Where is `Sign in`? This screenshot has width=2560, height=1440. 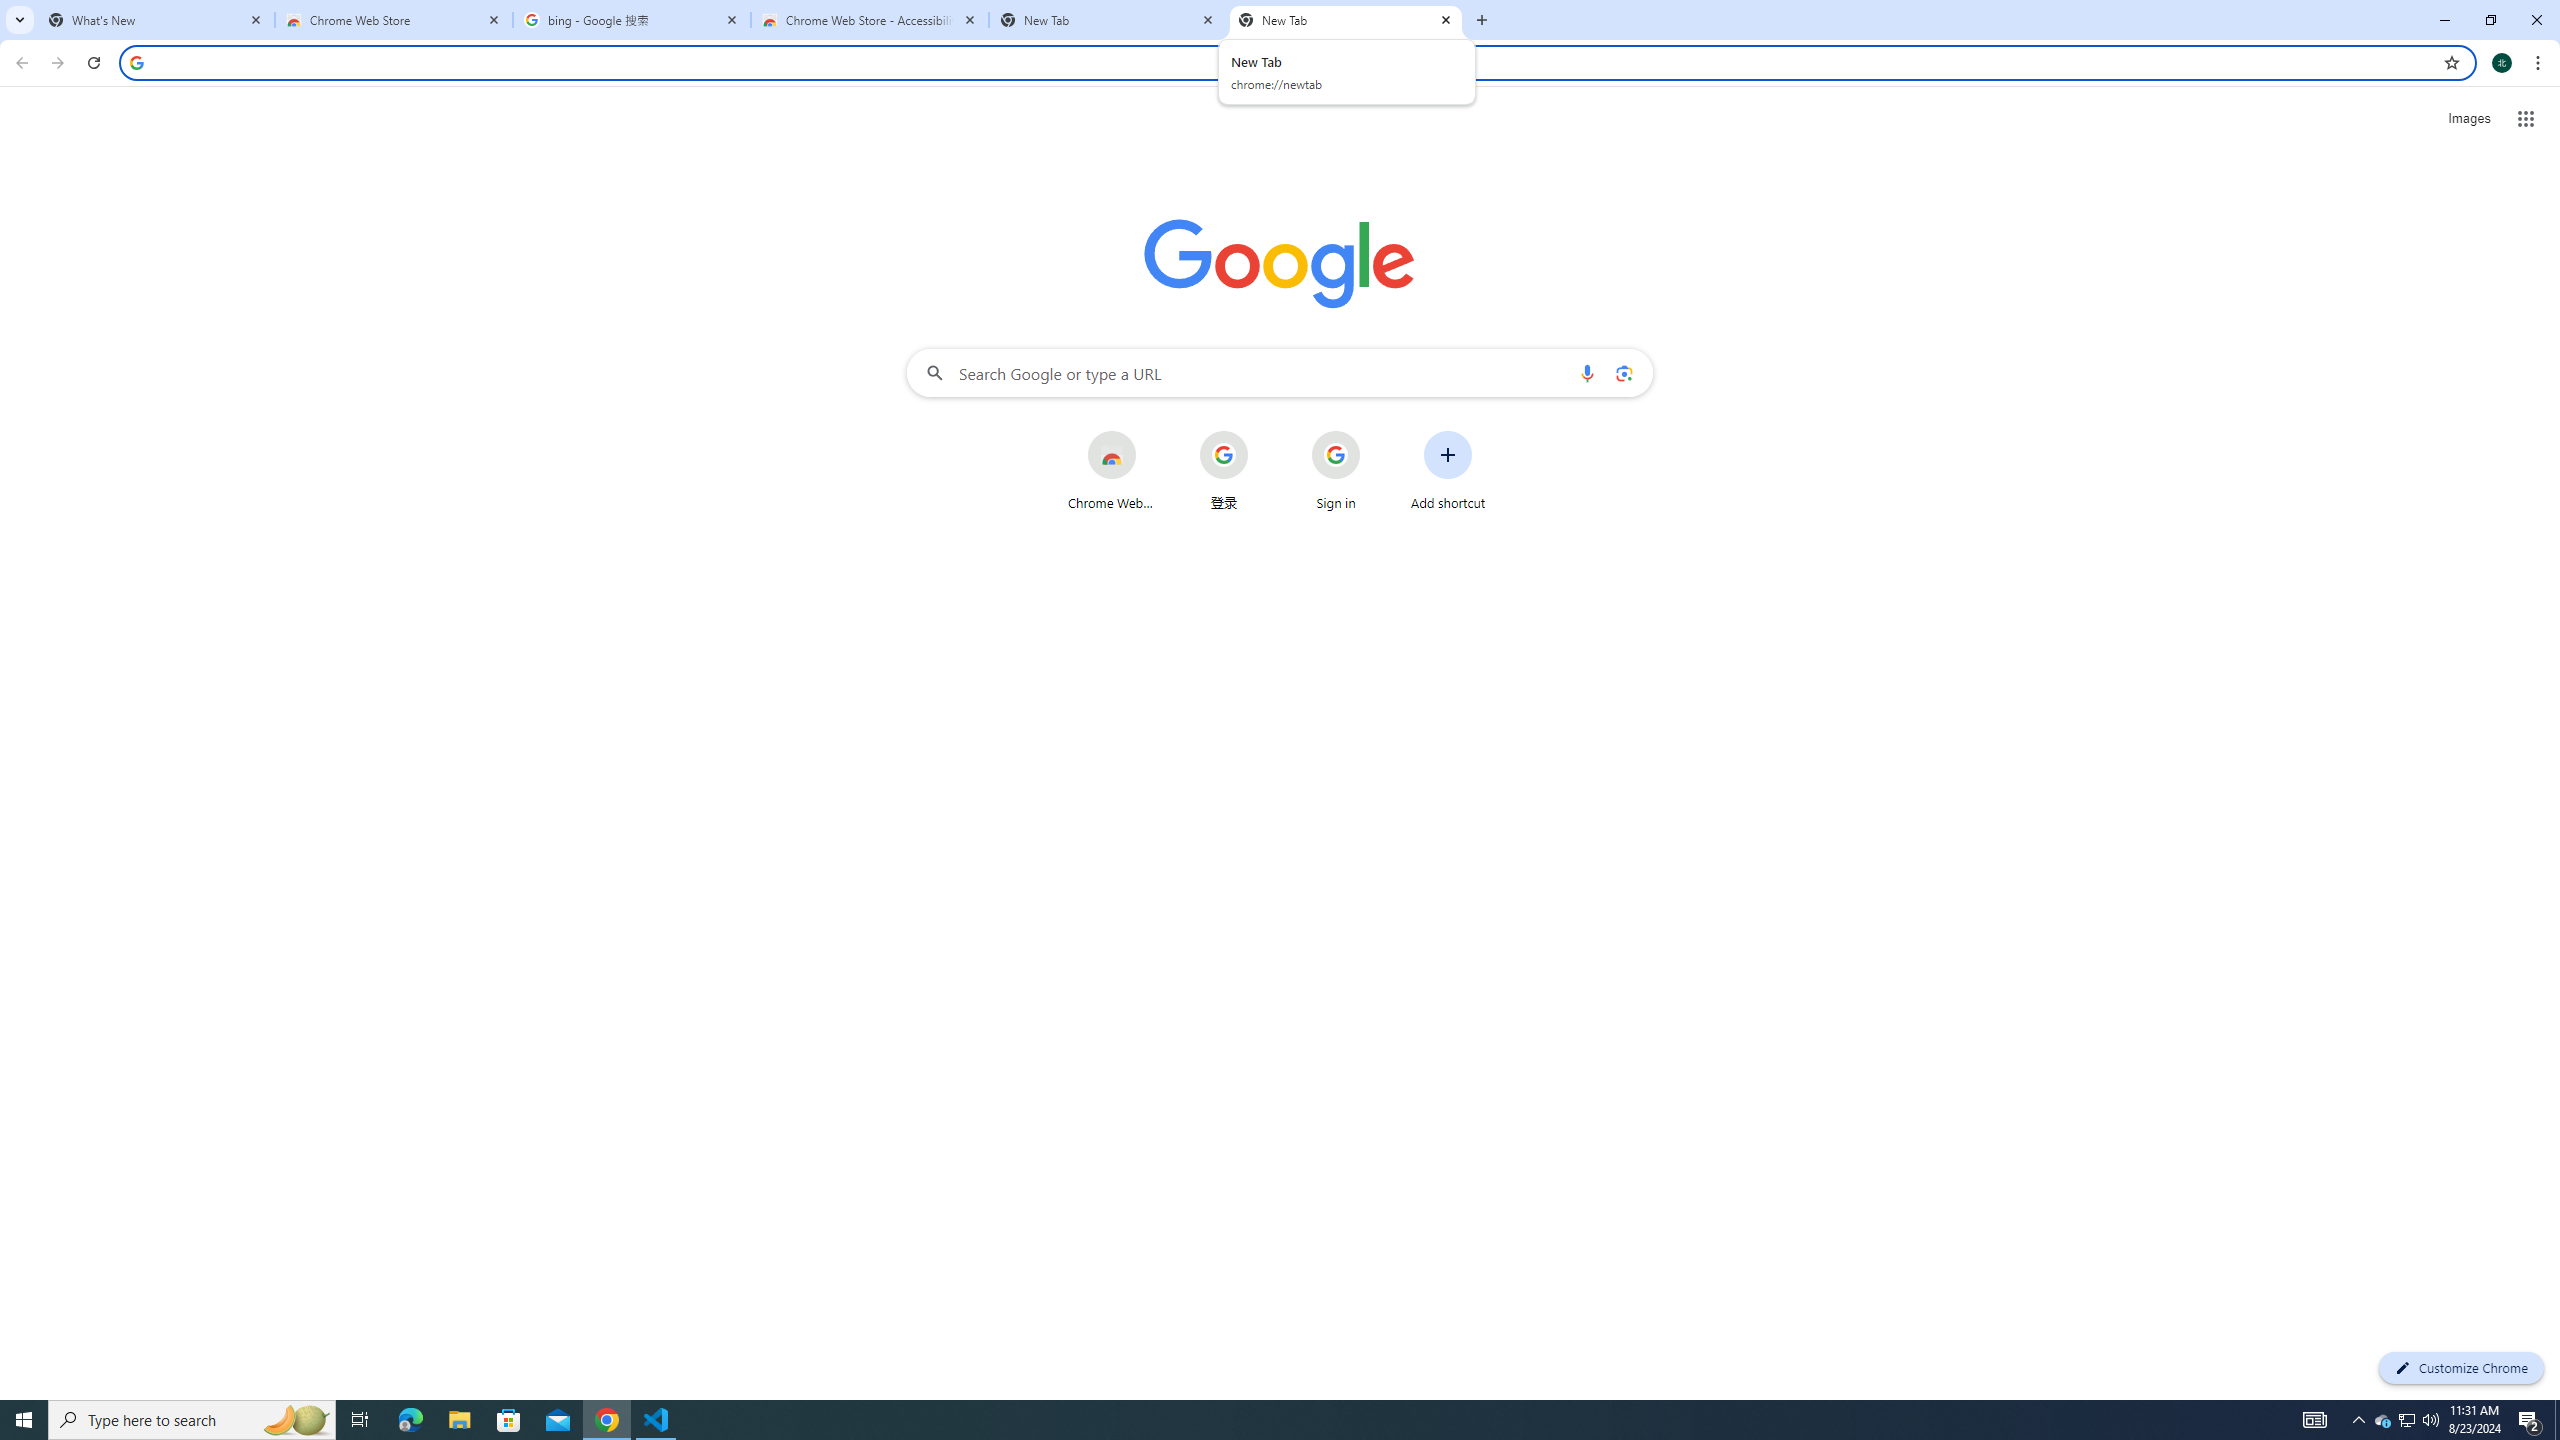
Sign in is located at coordinates (1336, 470).